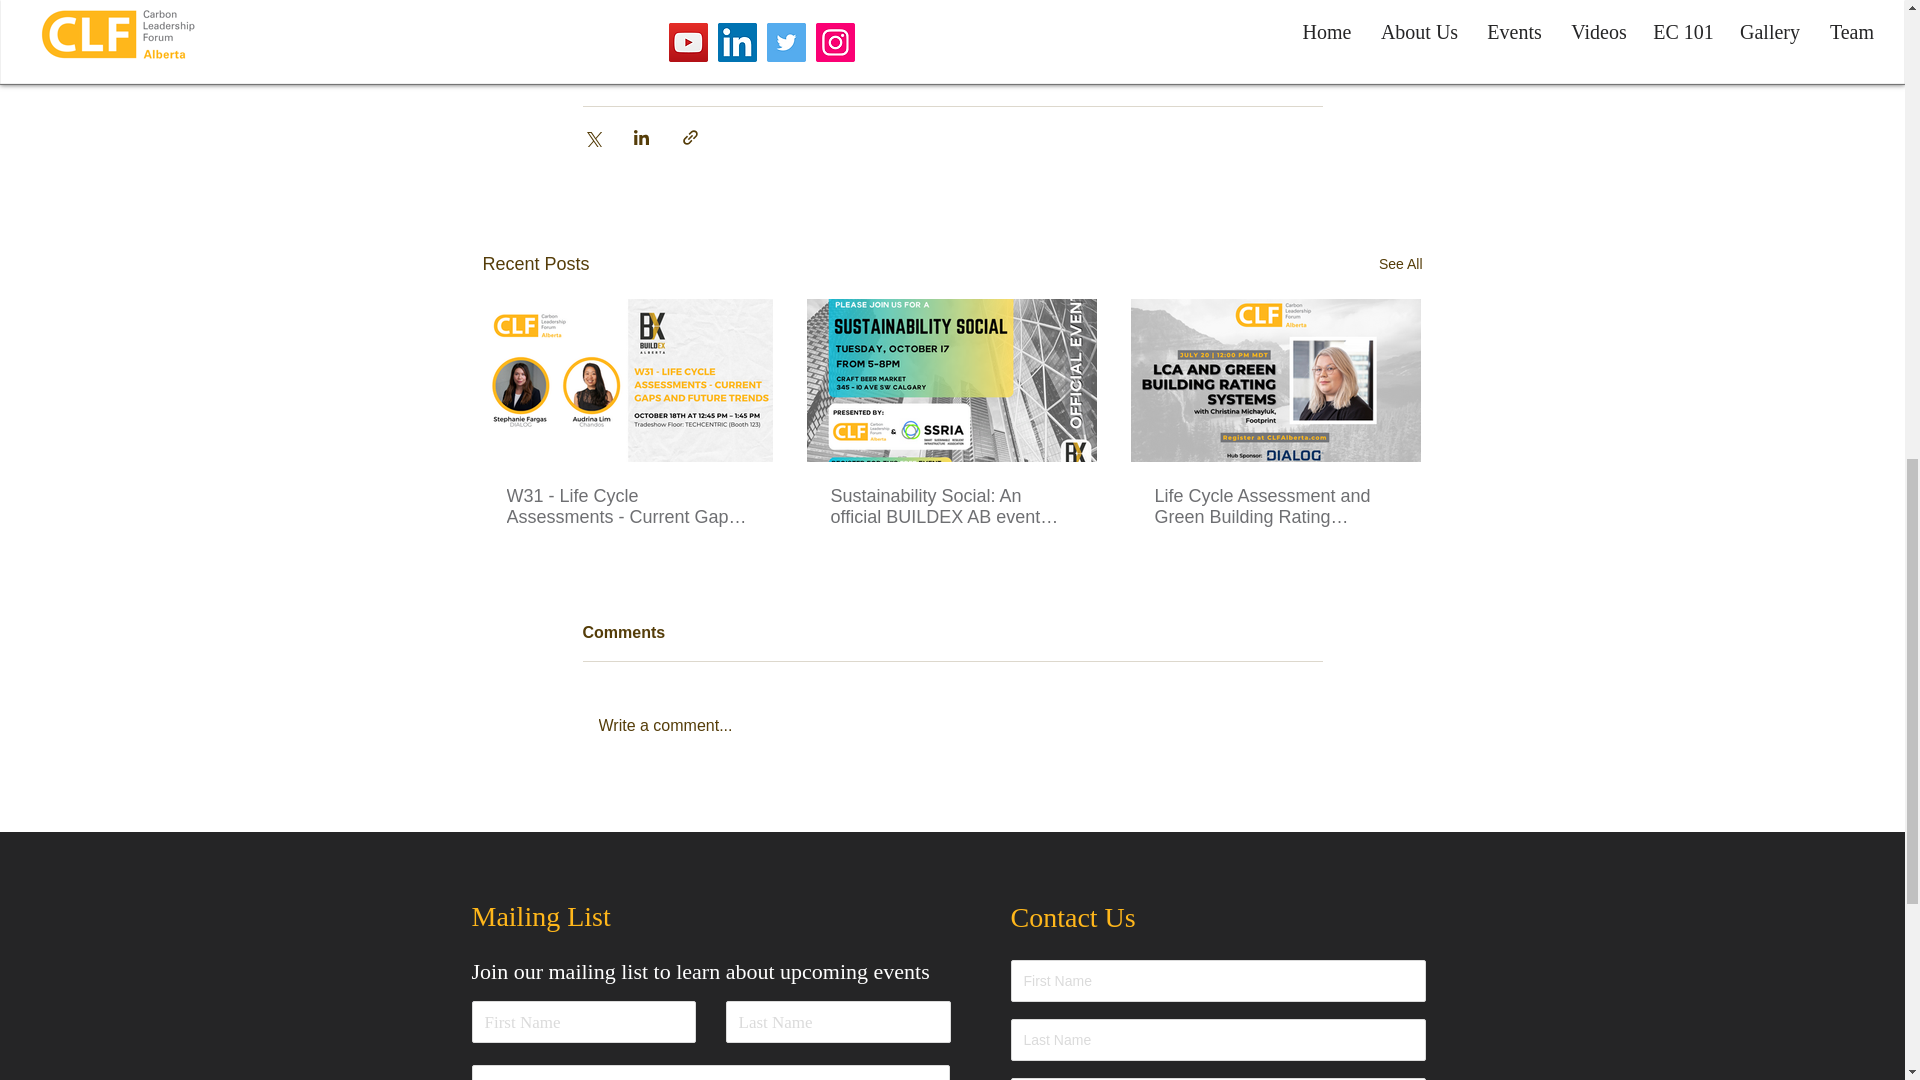  Describe the element at coordinates (952, 725) in the screenshot. I see `Write a comment...` at that location.